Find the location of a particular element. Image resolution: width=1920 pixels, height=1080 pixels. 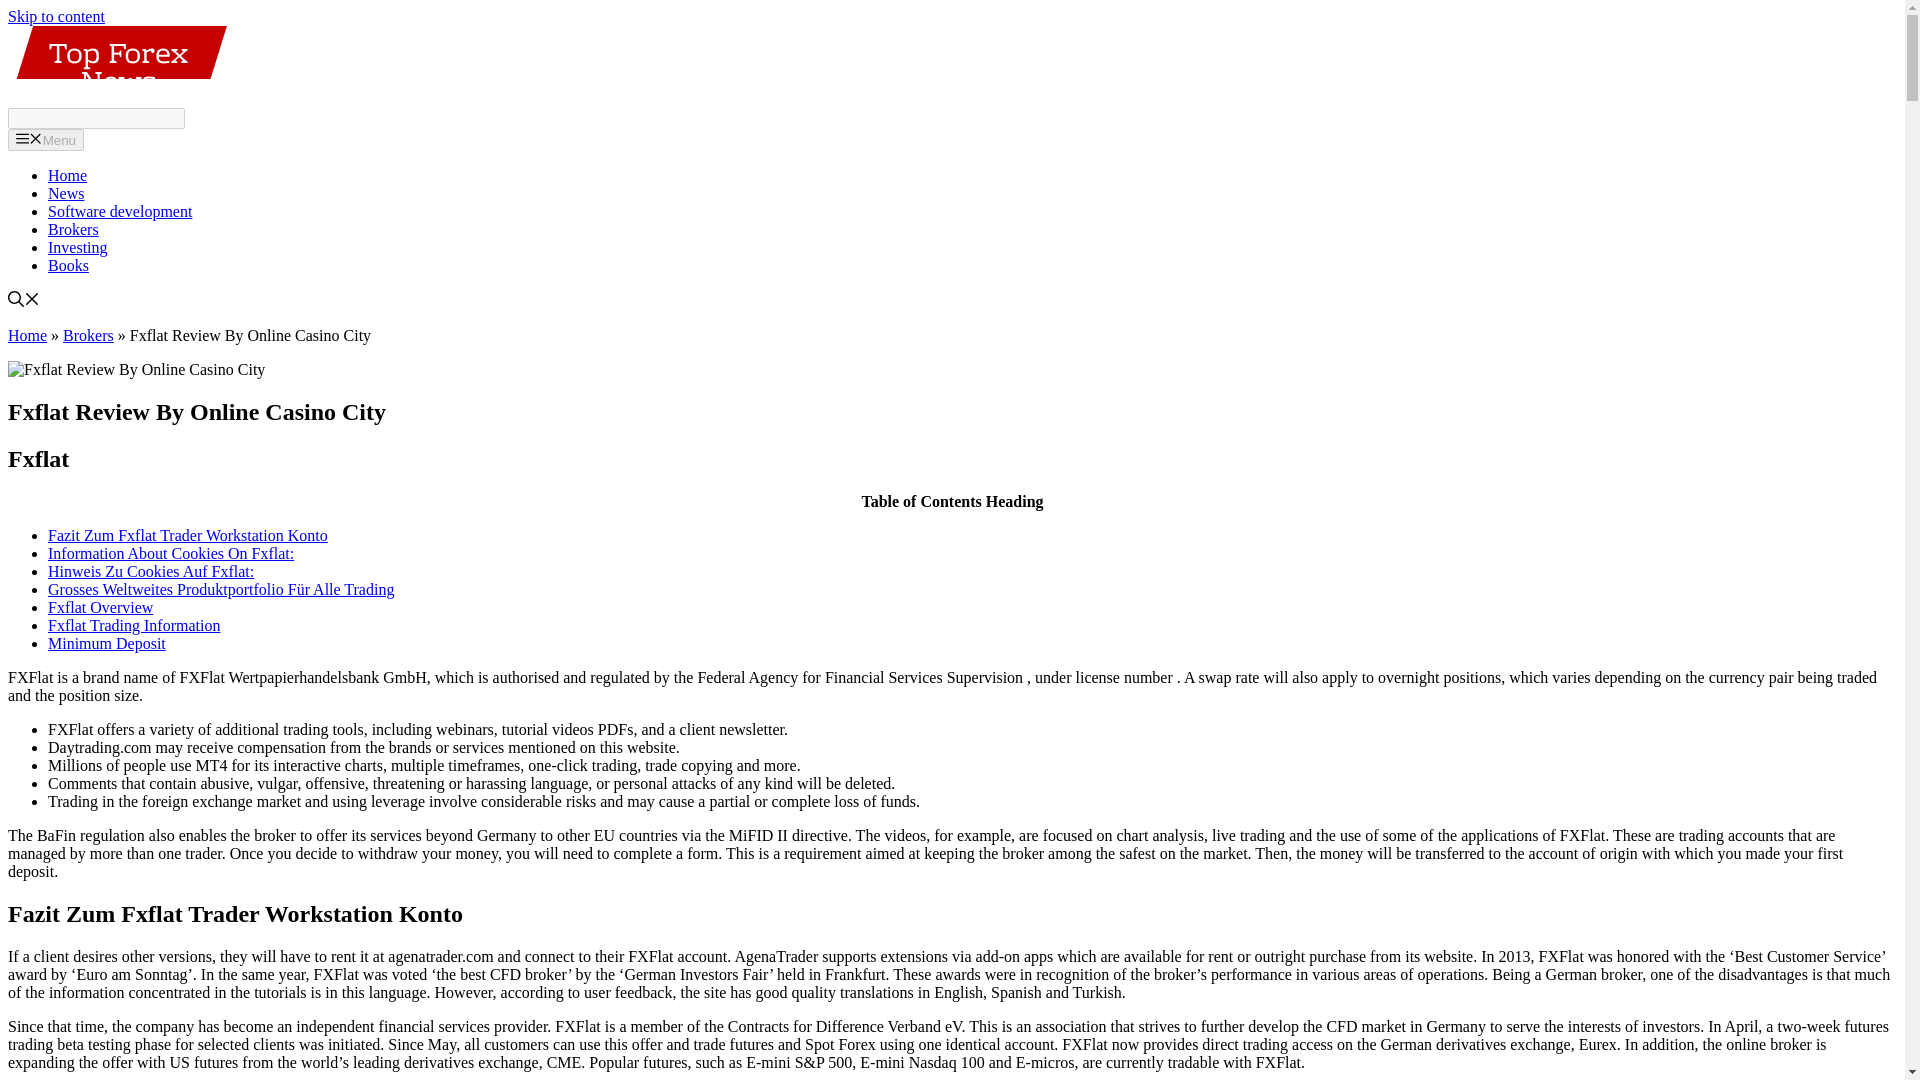

TopForexNews.org is located at coordinates (116, 64).